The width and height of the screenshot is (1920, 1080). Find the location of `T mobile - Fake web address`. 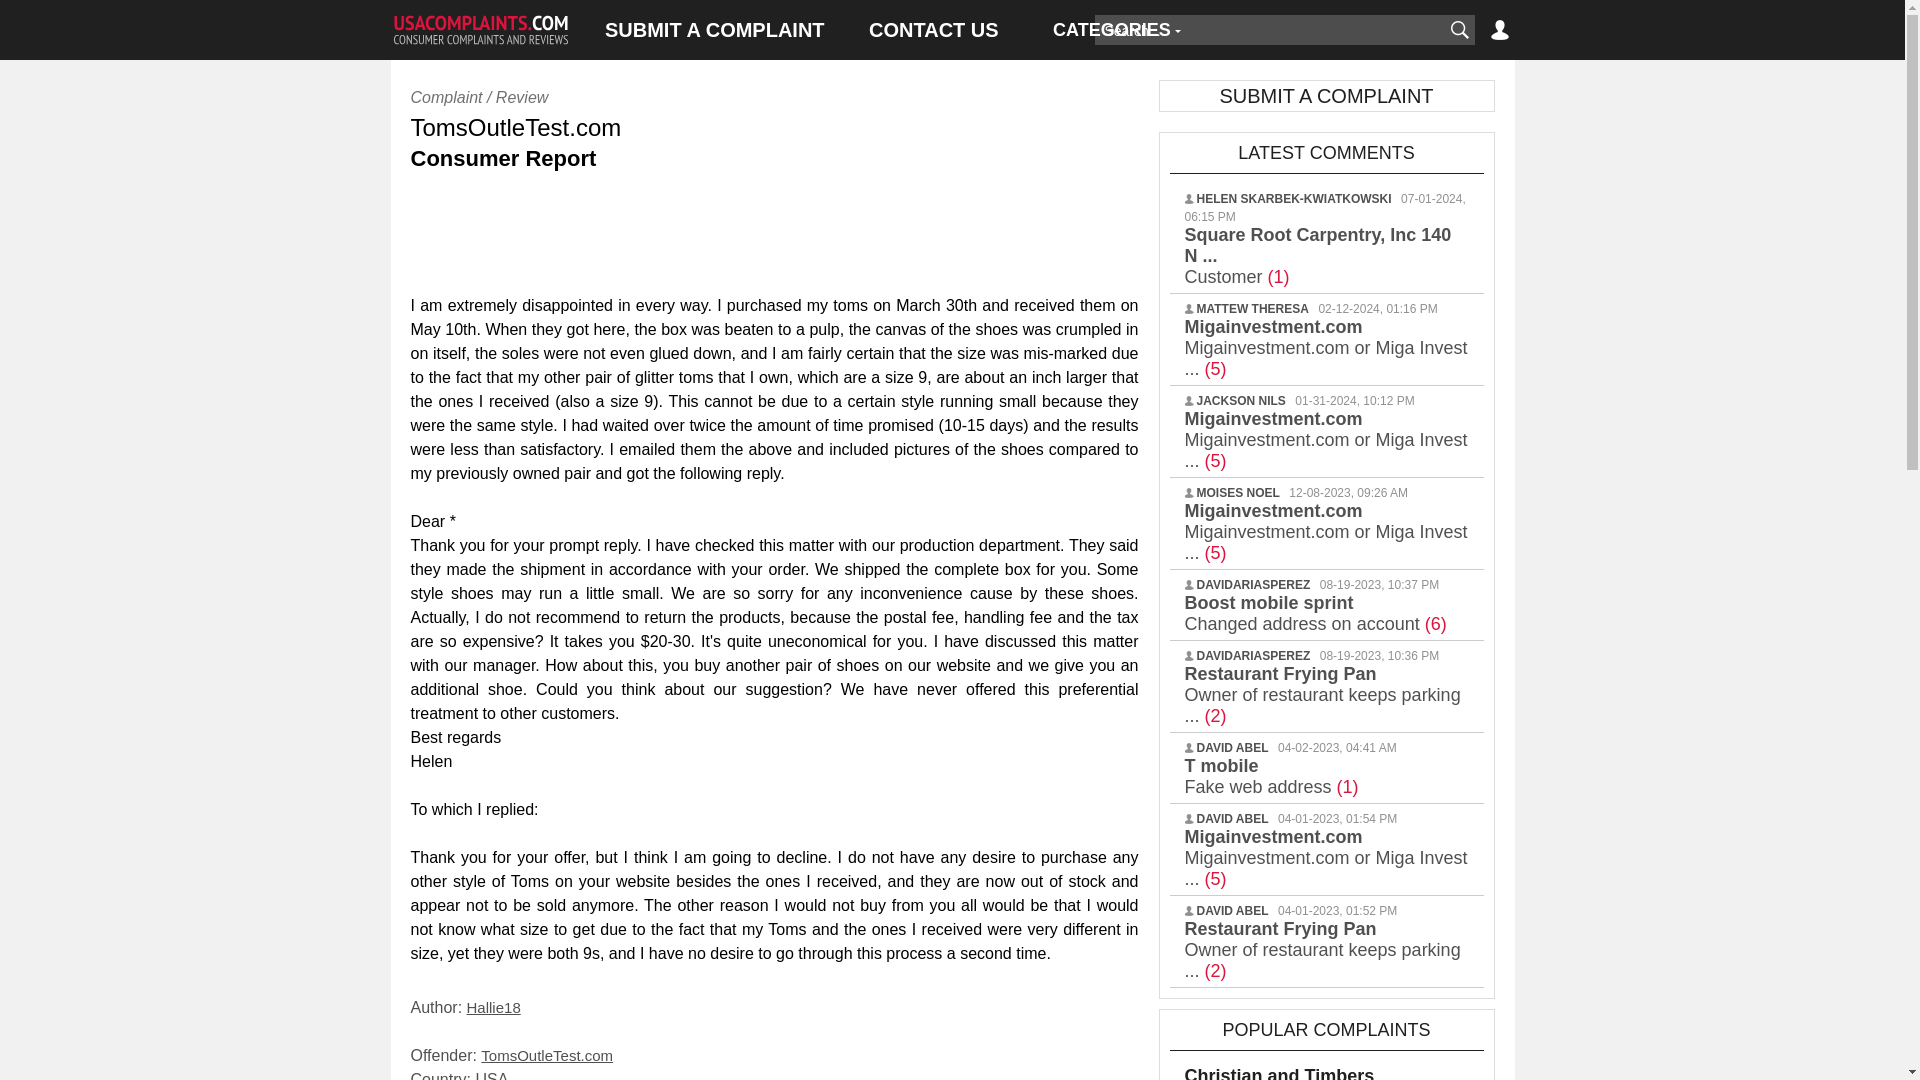

T mobile - Fake web address is located at coordinates (1270, 776).